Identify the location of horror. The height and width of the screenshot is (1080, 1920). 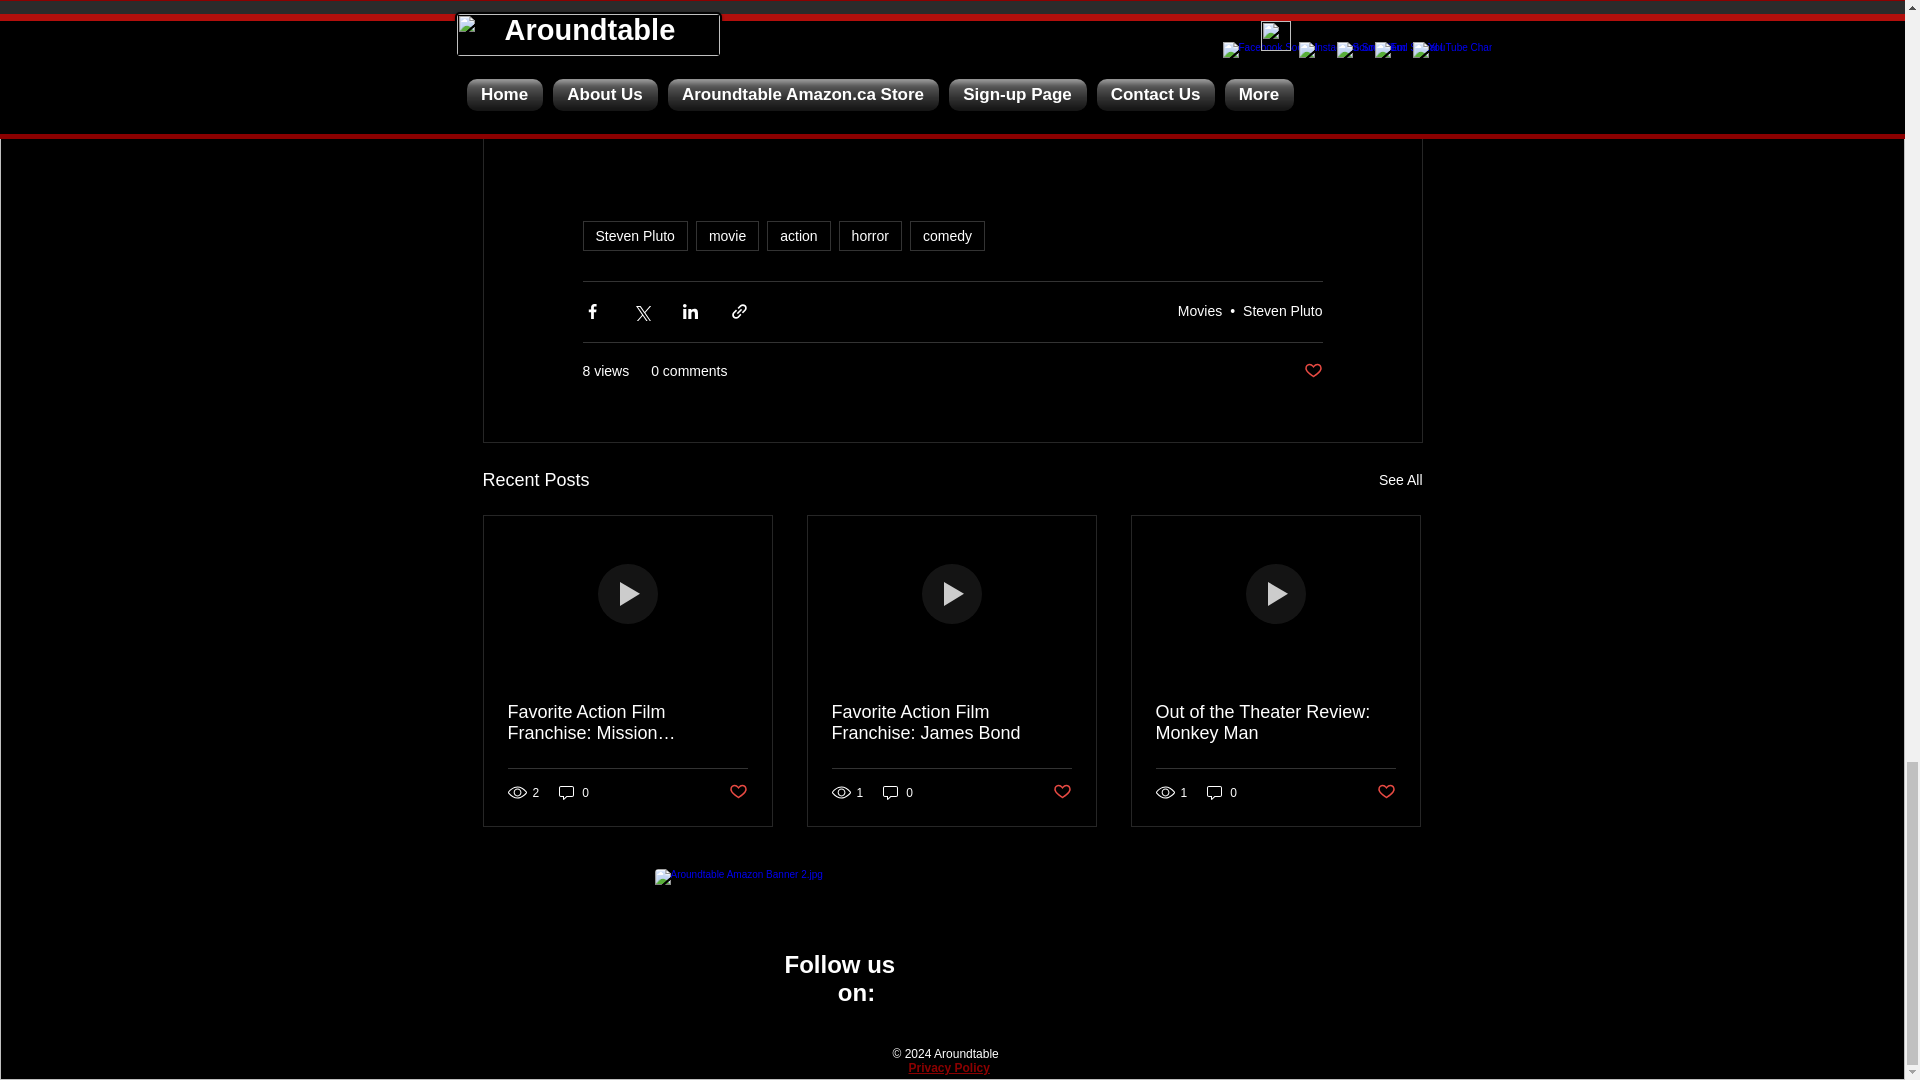
(870, 236).